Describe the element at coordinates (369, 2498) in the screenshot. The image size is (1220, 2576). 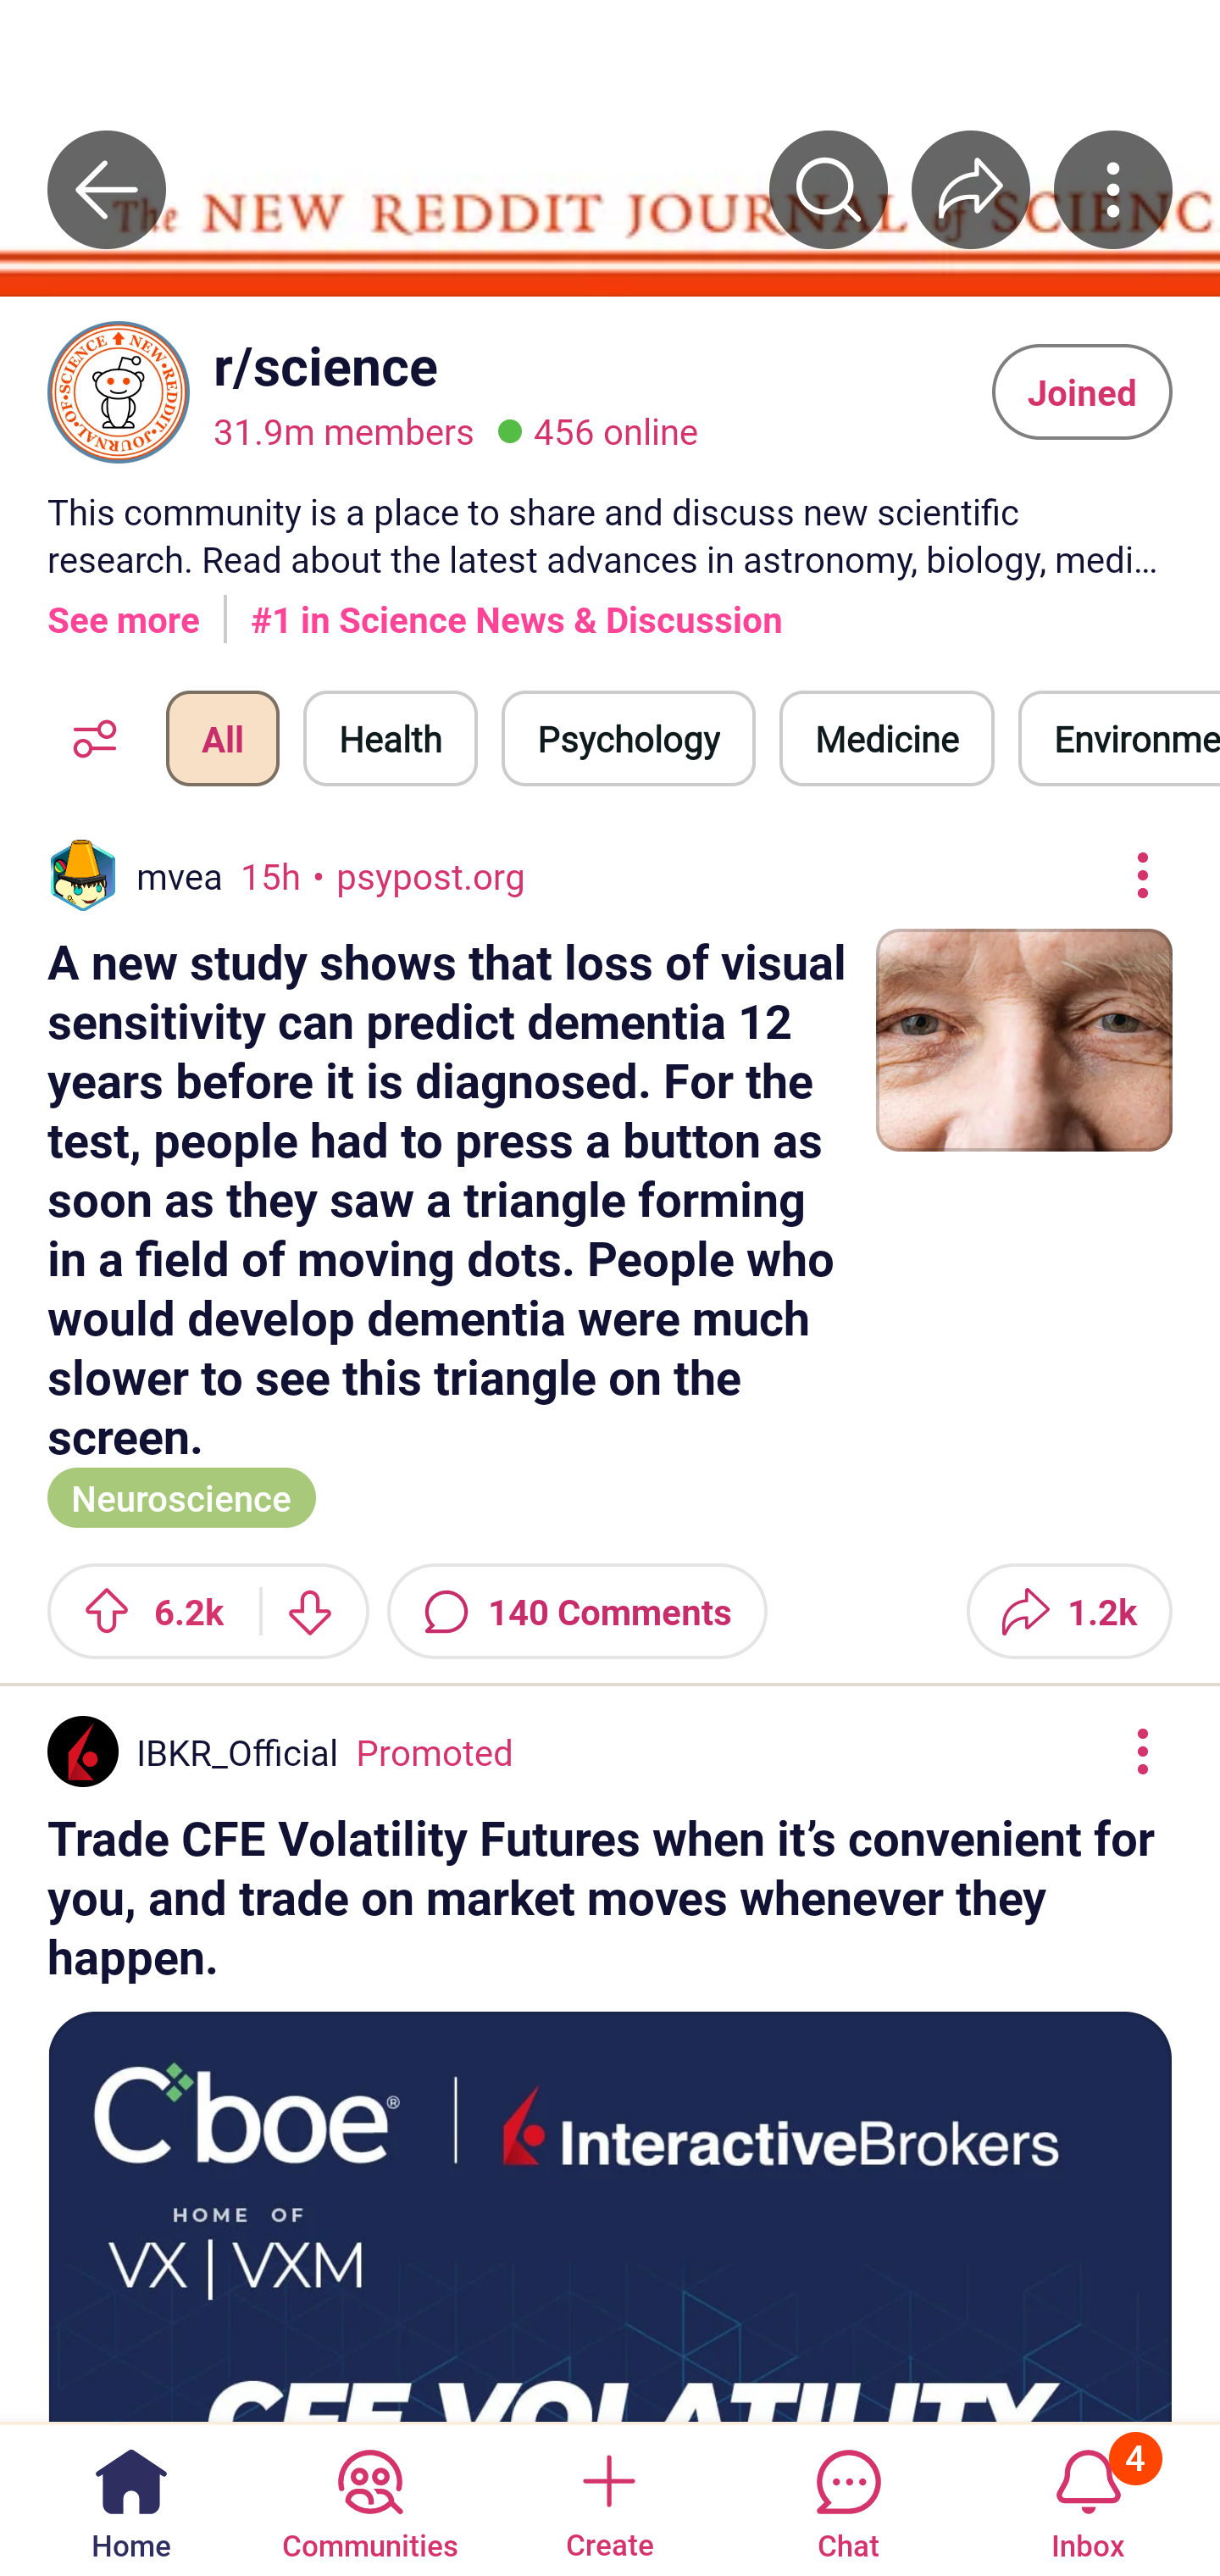
I see `Communities` at that location.